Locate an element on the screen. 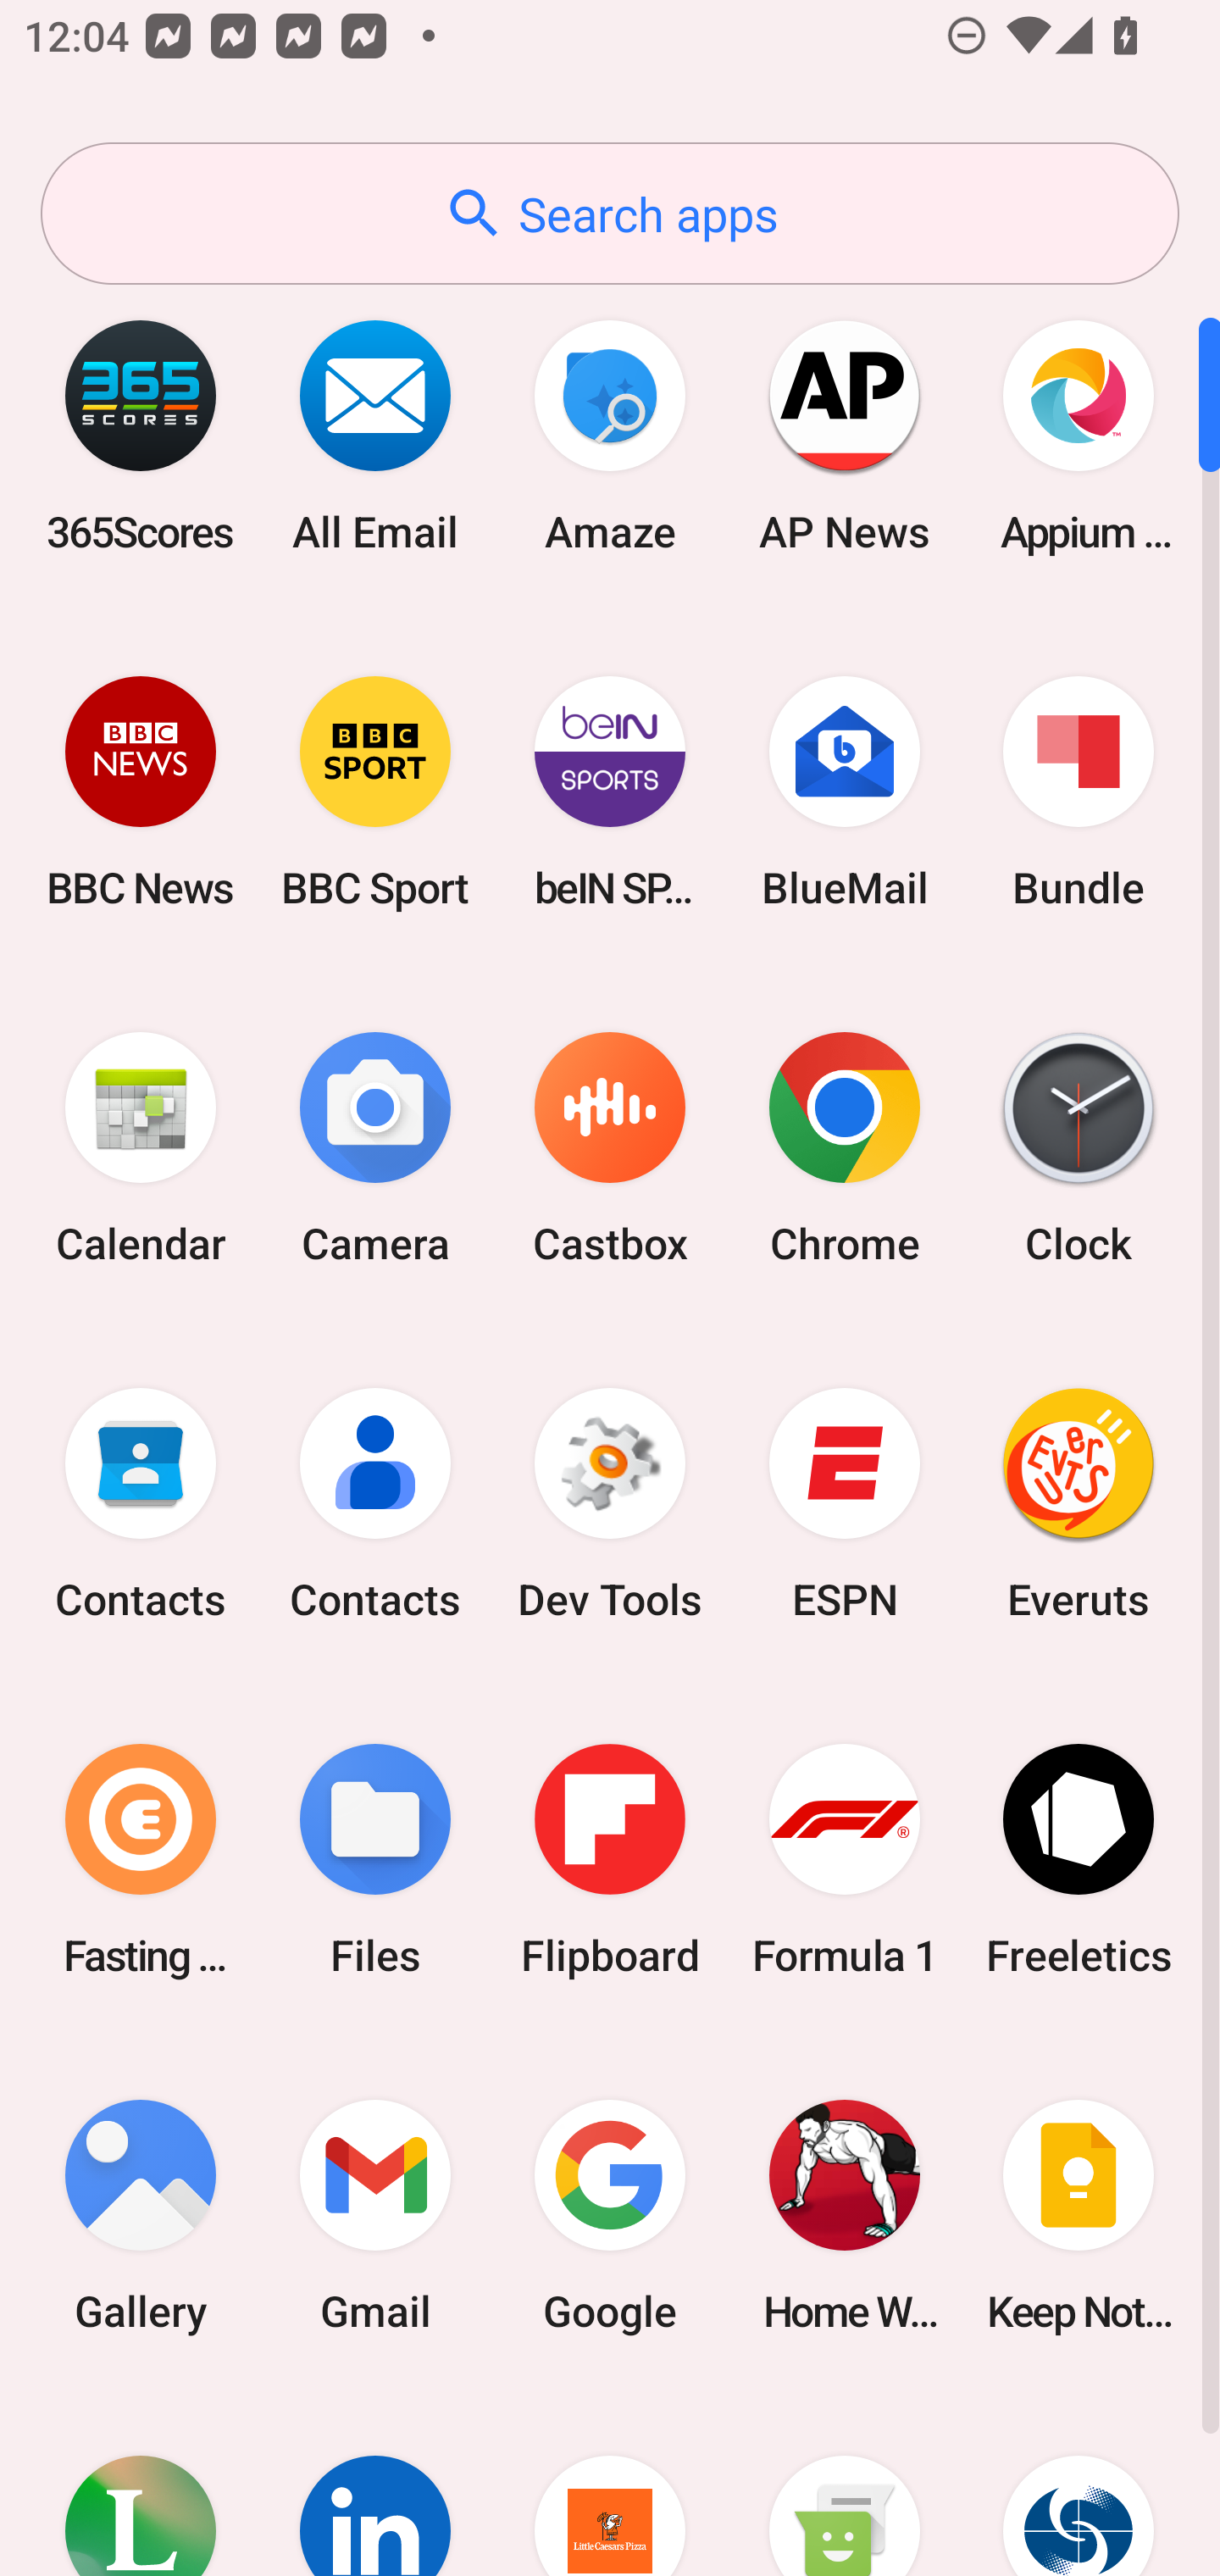  ESPN is located at coordinates (844, 1504).